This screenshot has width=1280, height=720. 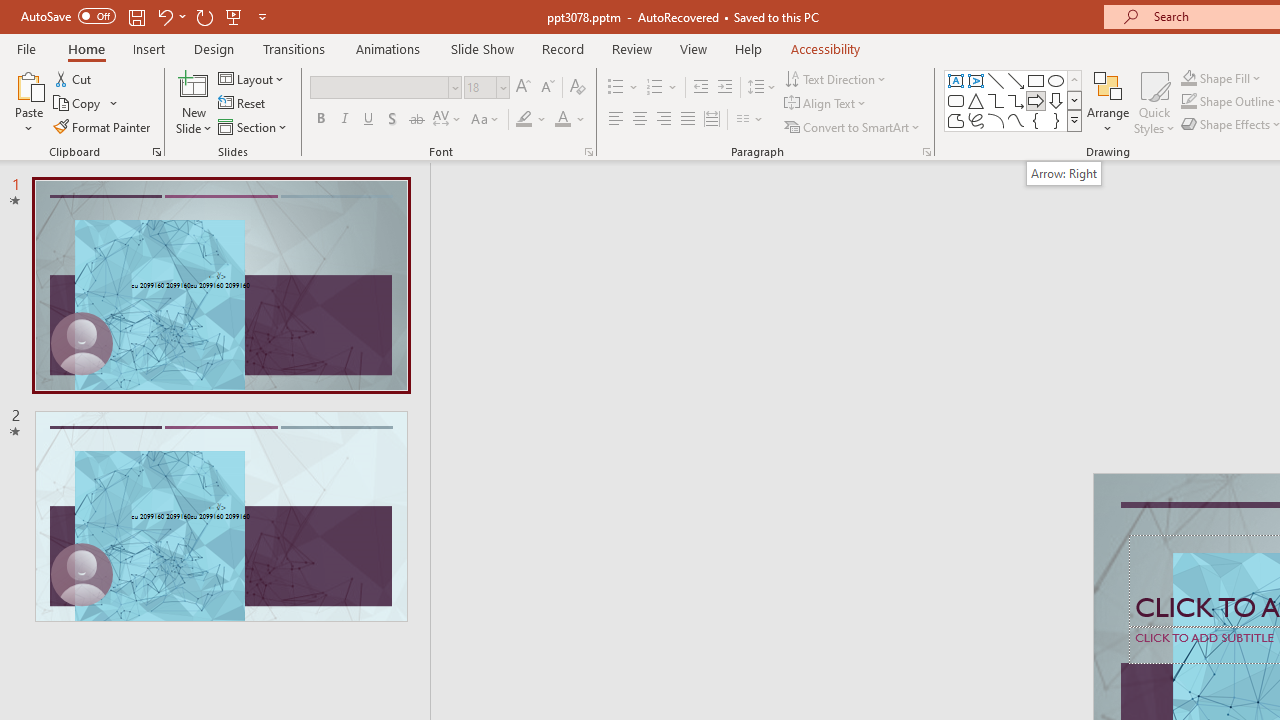 What do you see at coordinates (1188, 102) in the screenshot?
I see `Shape Outline Green, Accent 1` at bounding box center [1188, 102].